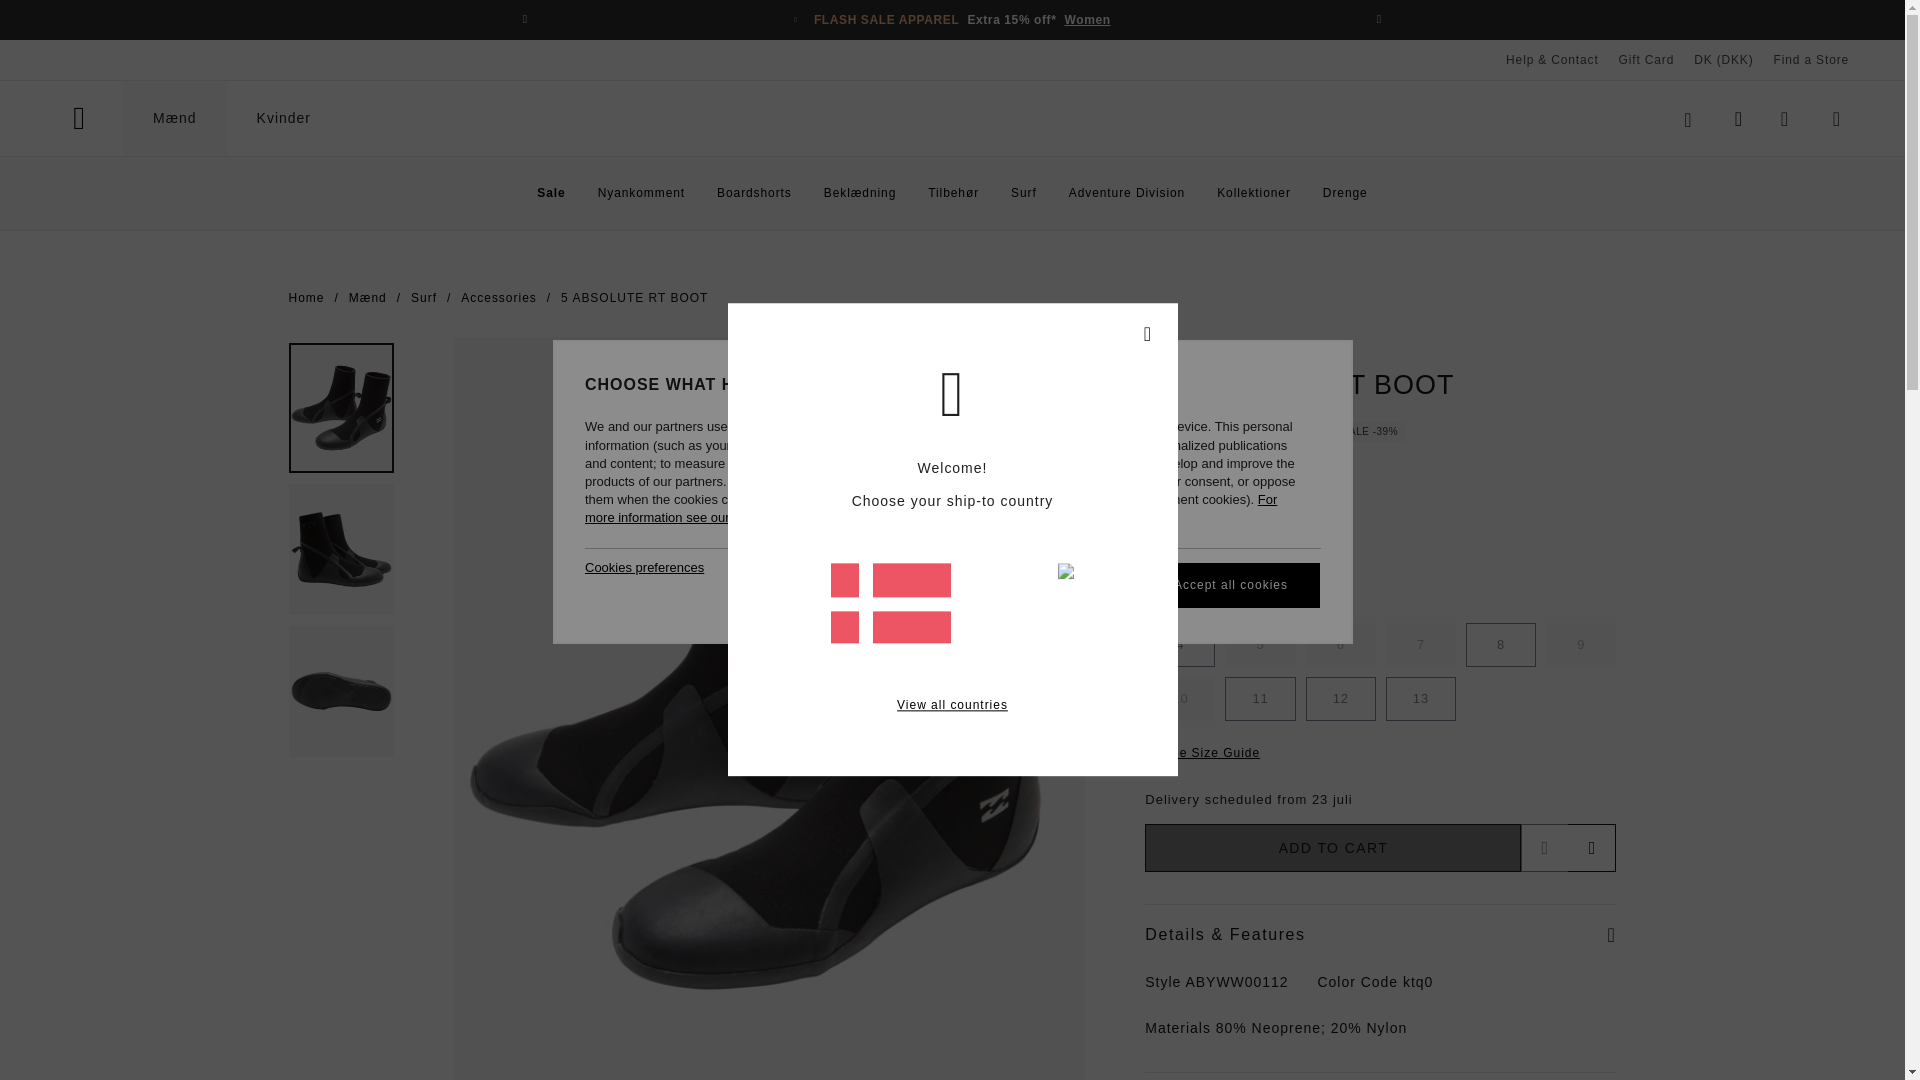 Image resolution: width=1920 pixels, height=1080 pixels. I want to click on Accessories, so click(498, 298).